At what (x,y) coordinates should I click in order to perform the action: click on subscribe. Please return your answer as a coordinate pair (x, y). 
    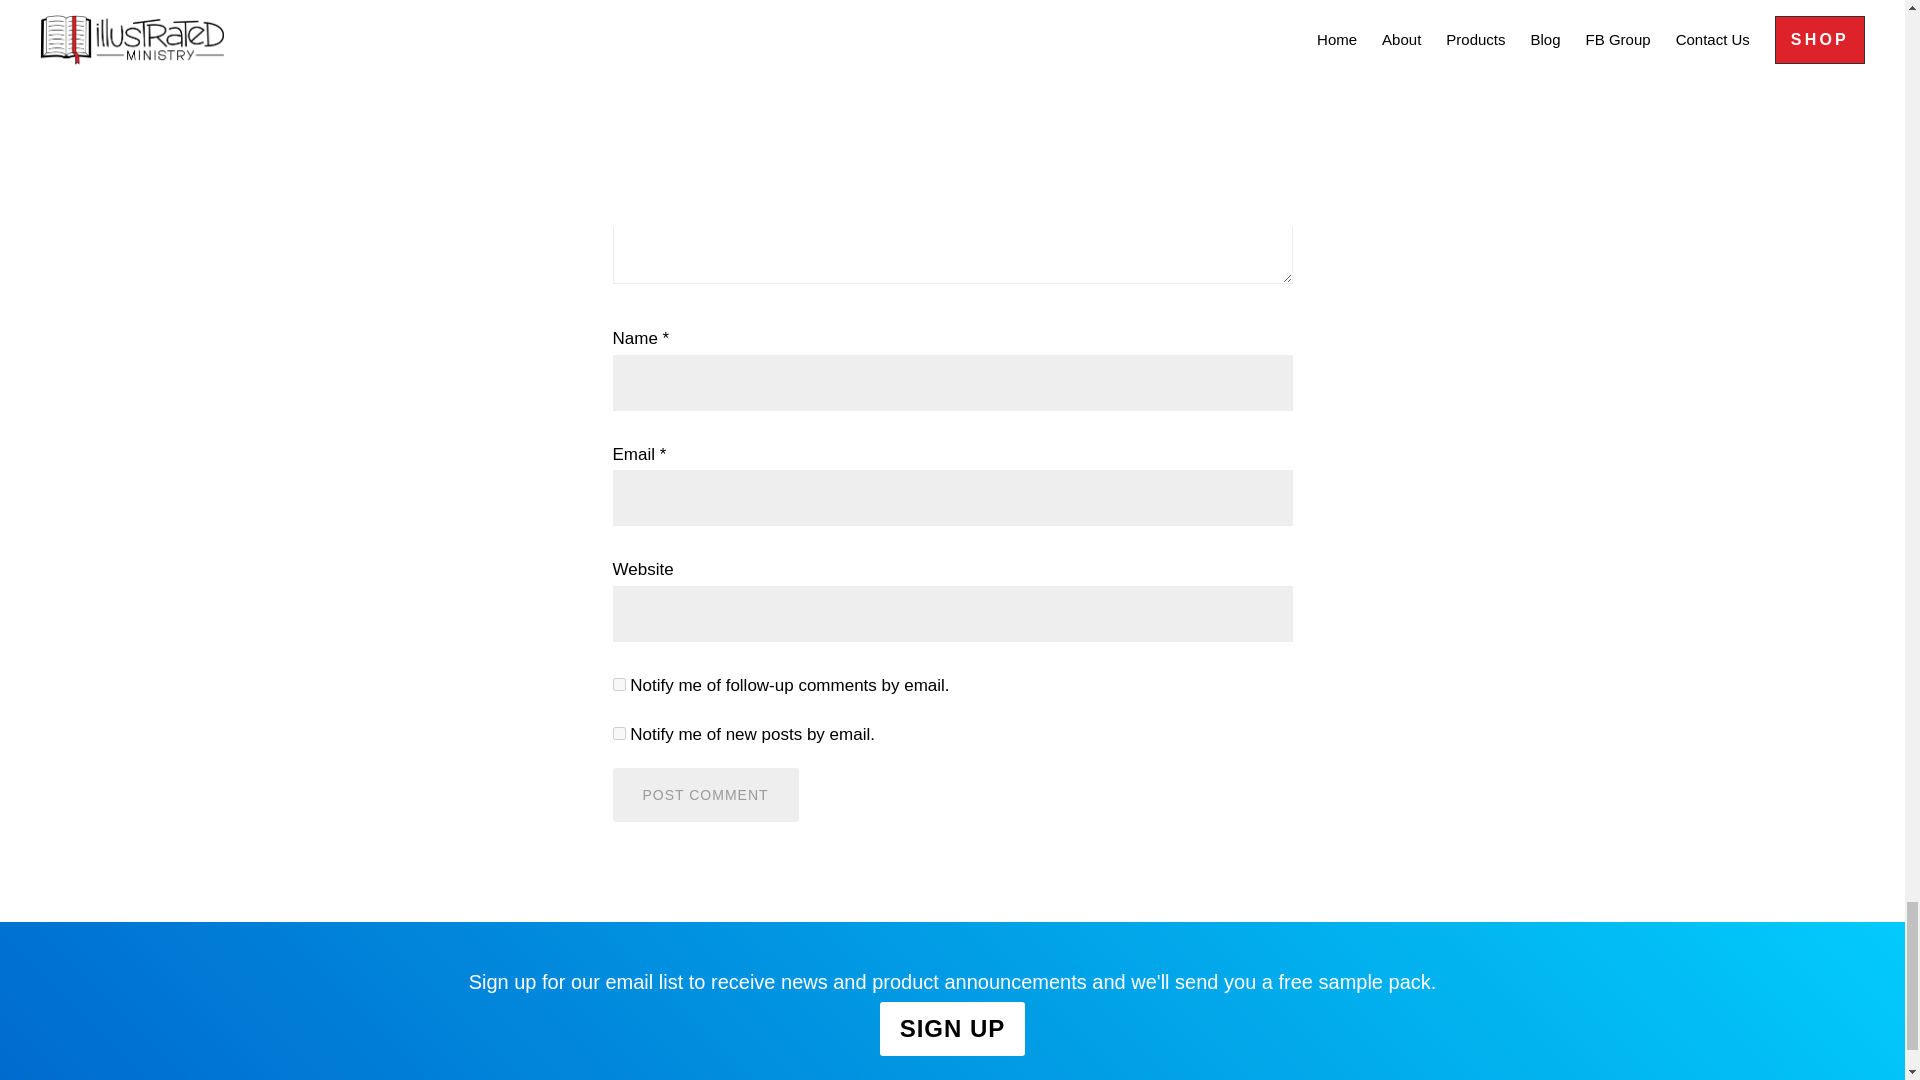
    Looking at the image, I should click on (618, 684).